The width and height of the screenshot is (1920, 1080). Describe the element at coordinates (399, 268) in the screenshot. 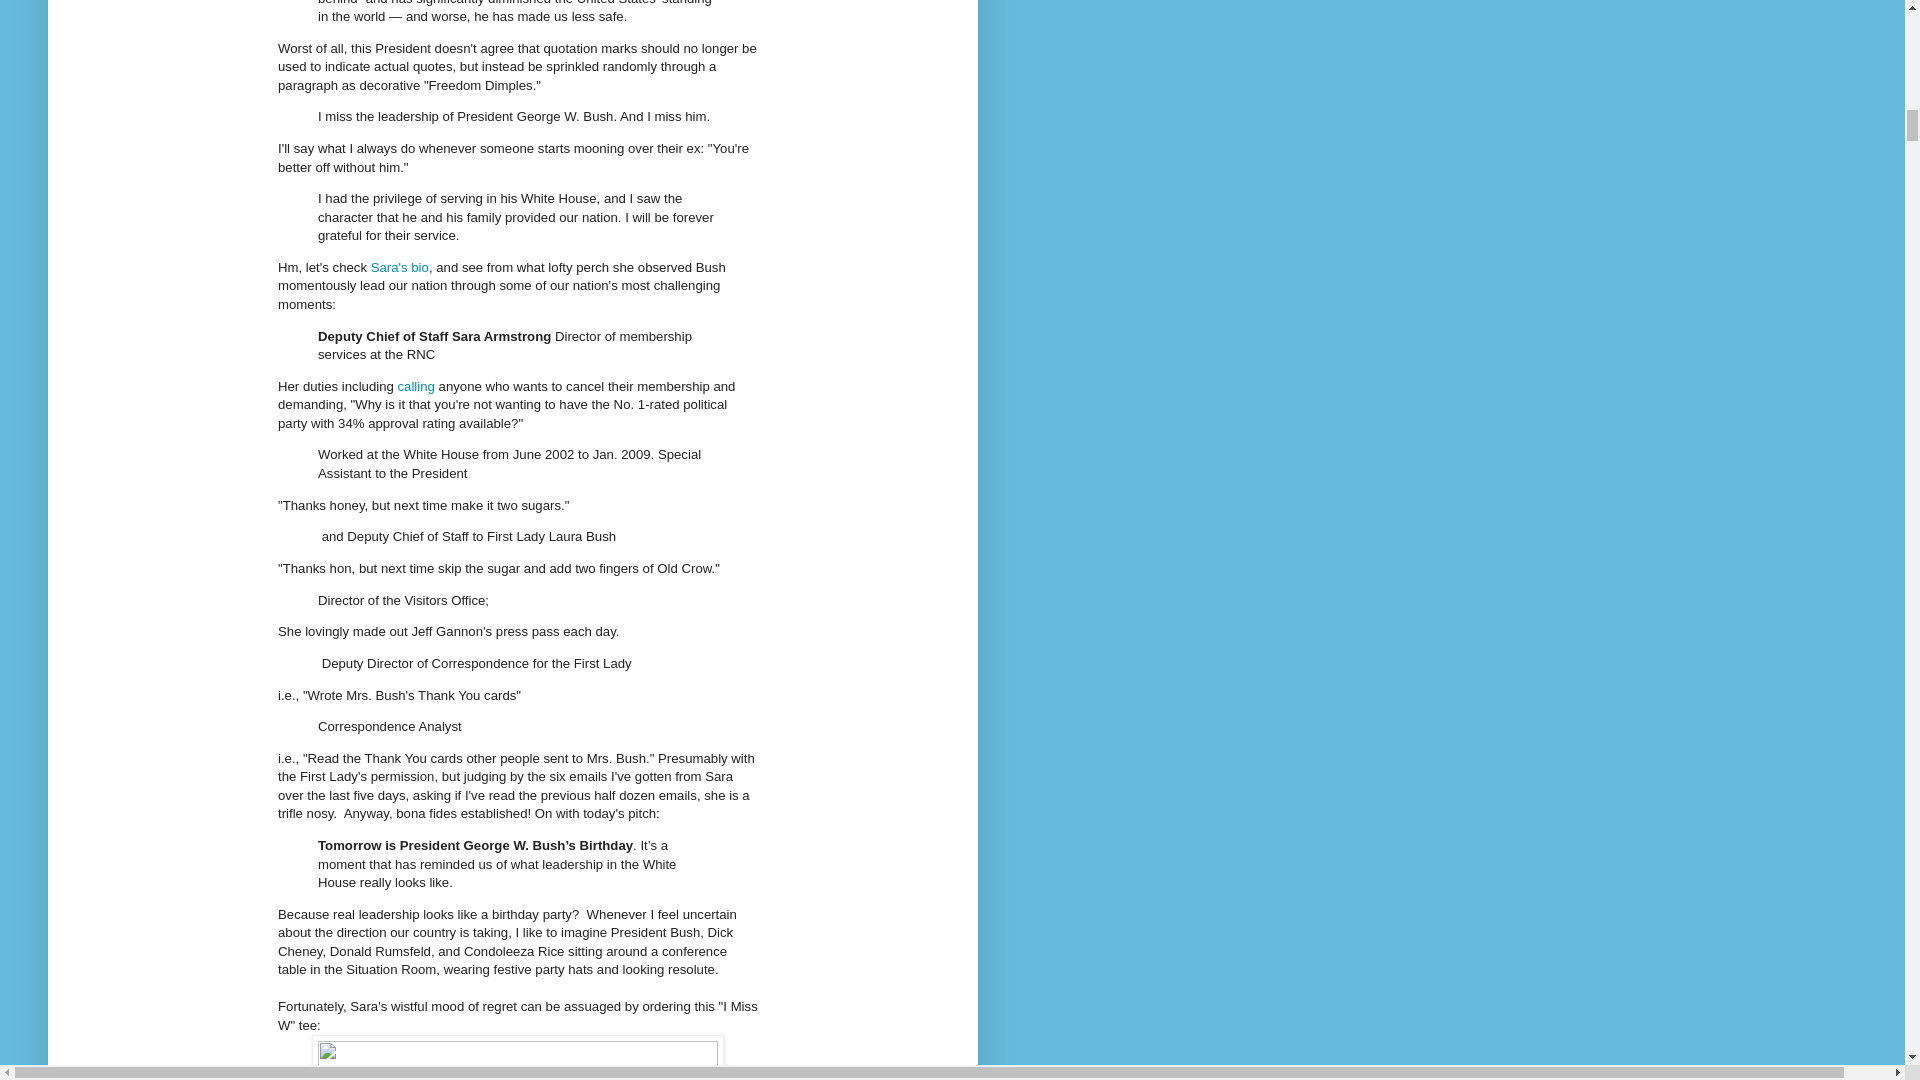

I see `Sara's bio` at that location.